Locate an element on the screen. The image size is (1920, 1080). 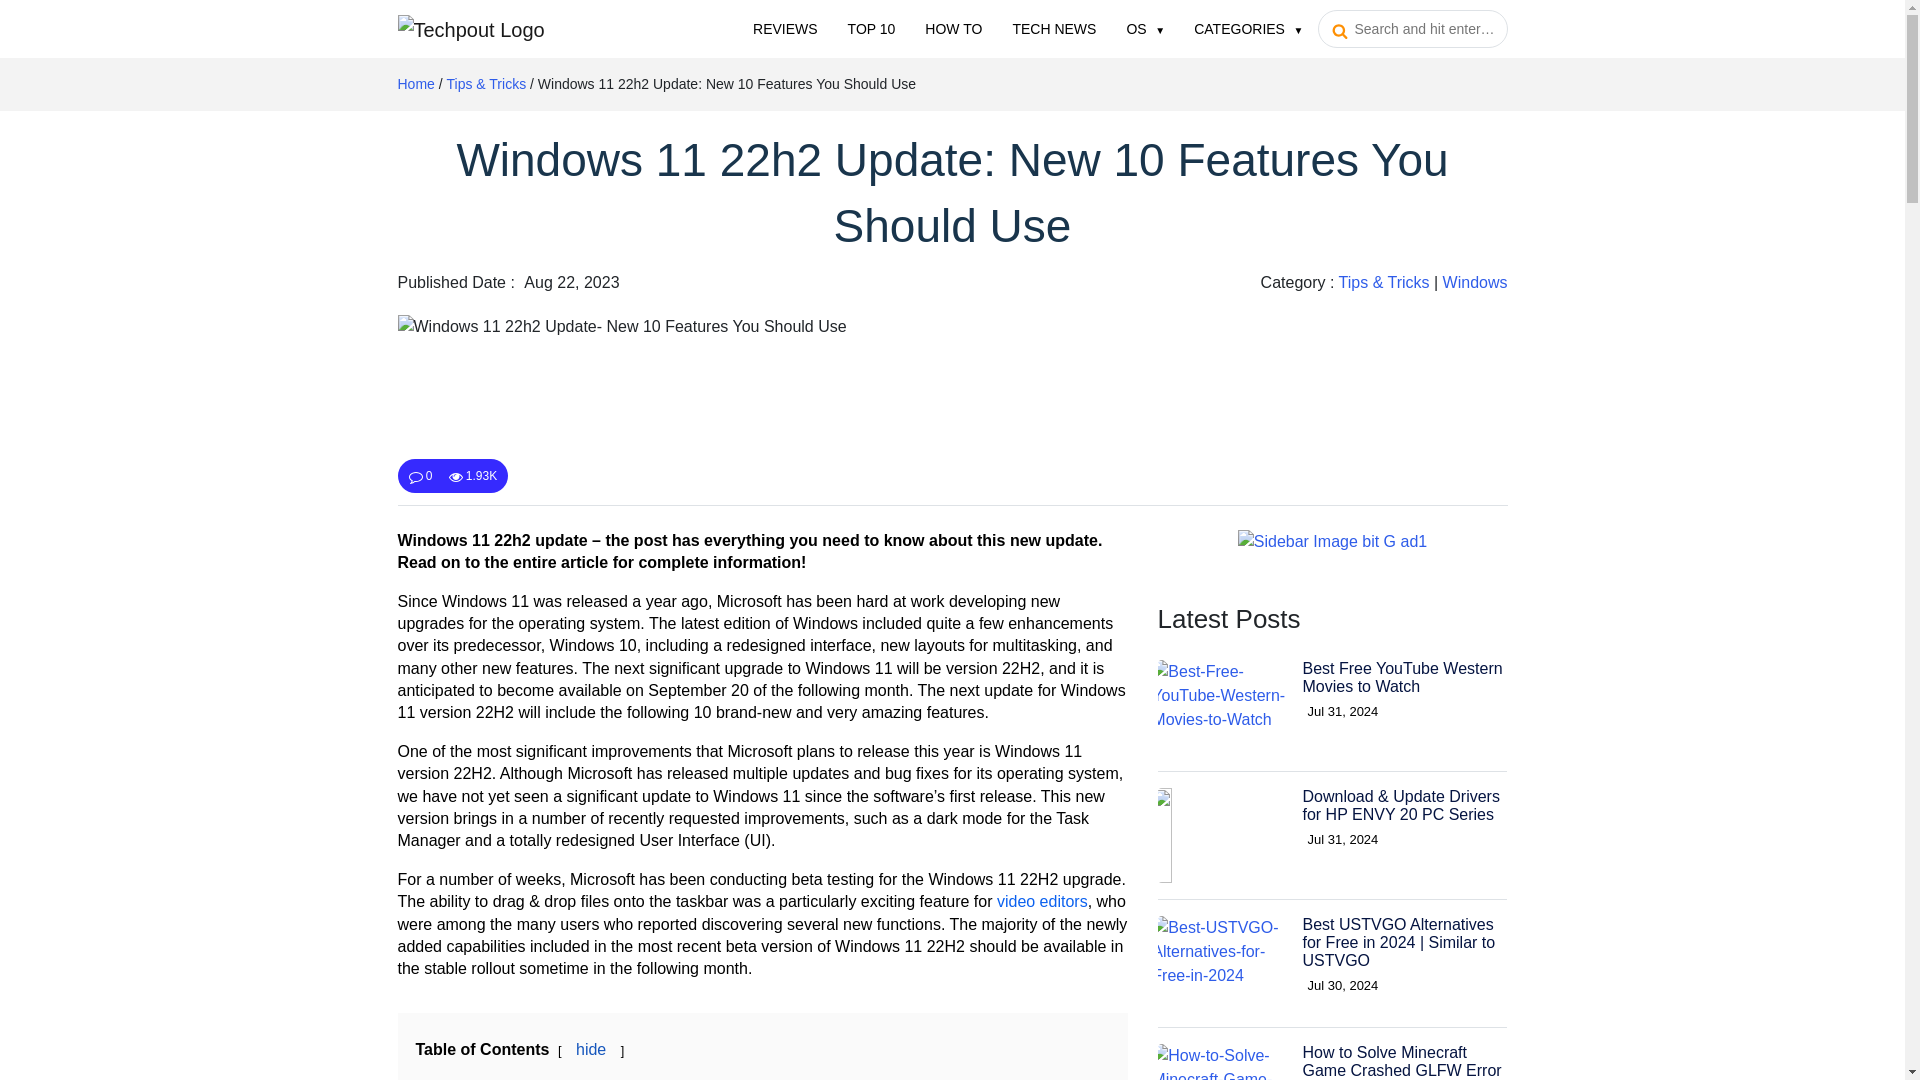
Reviews is located at coordinates (785, 29).